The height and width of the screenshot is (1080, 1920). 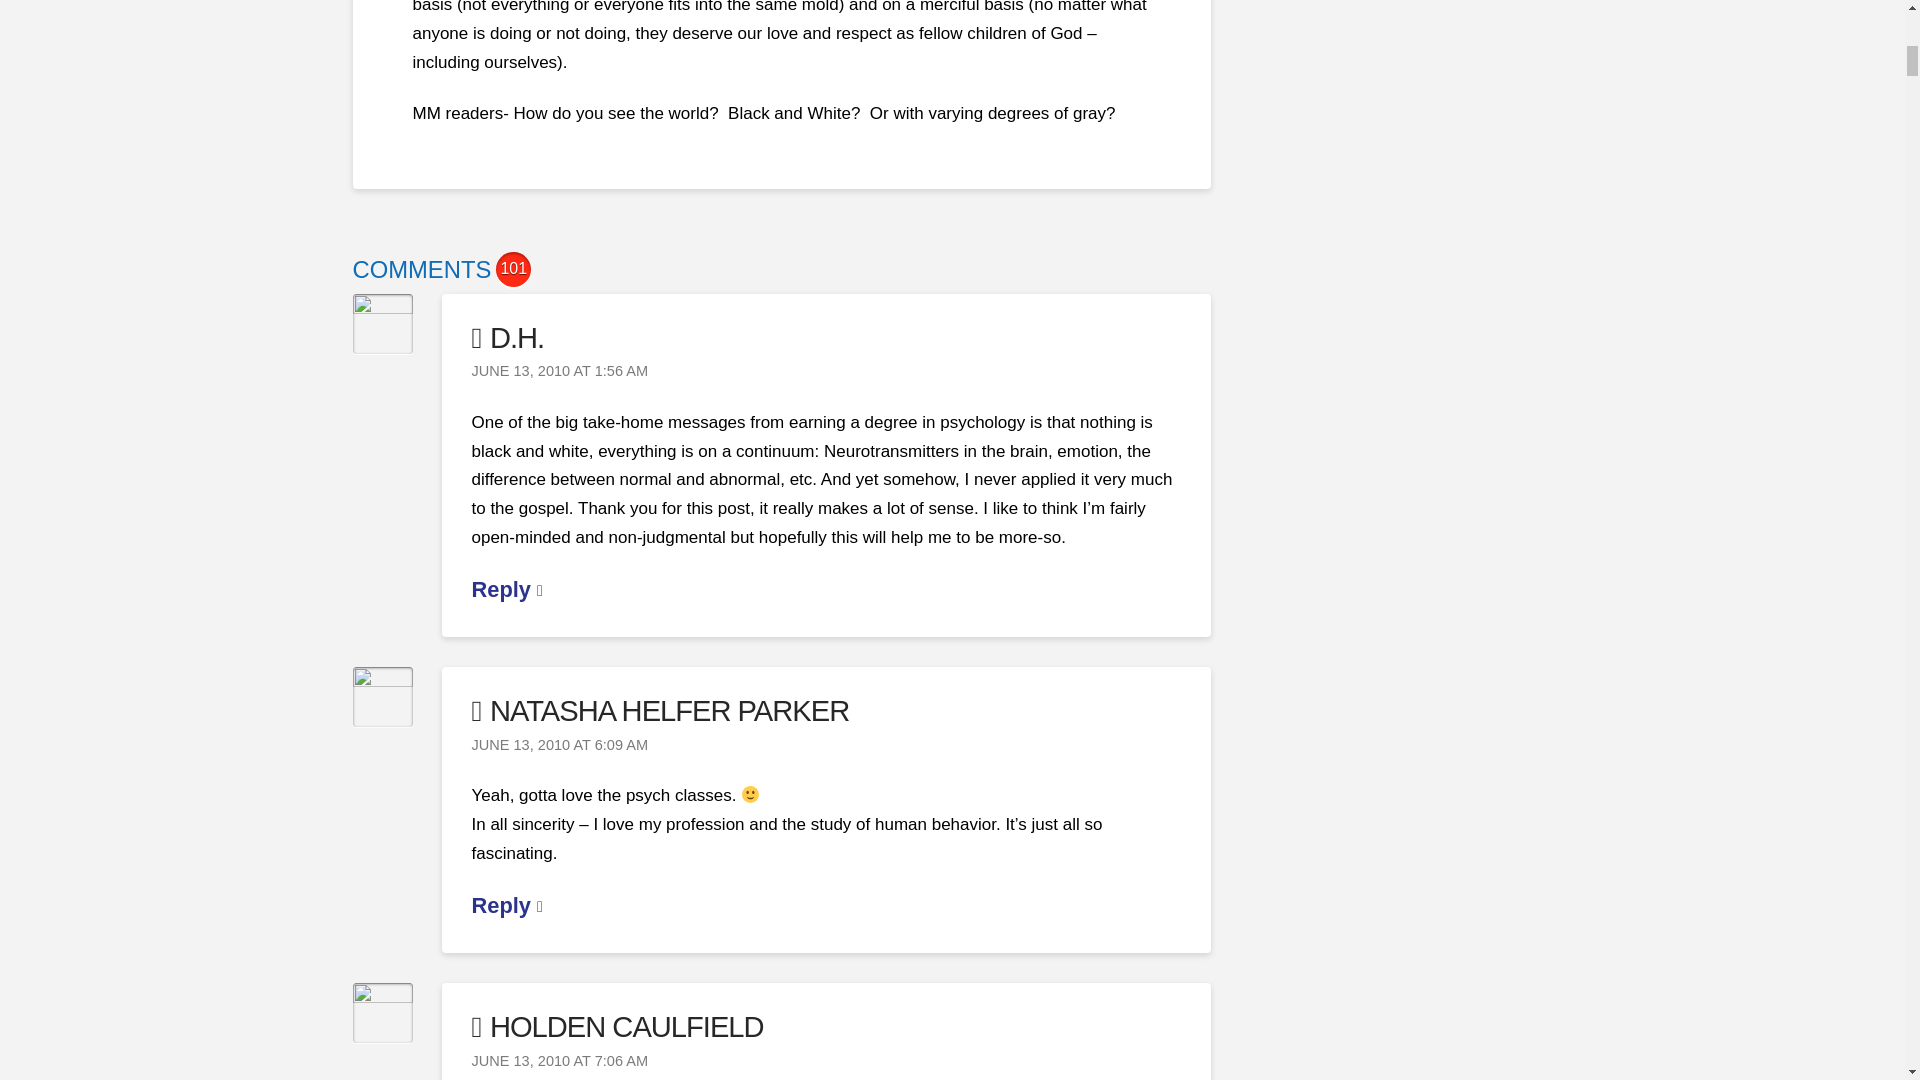 I want to click on Reply, so click(x=508, y=906).